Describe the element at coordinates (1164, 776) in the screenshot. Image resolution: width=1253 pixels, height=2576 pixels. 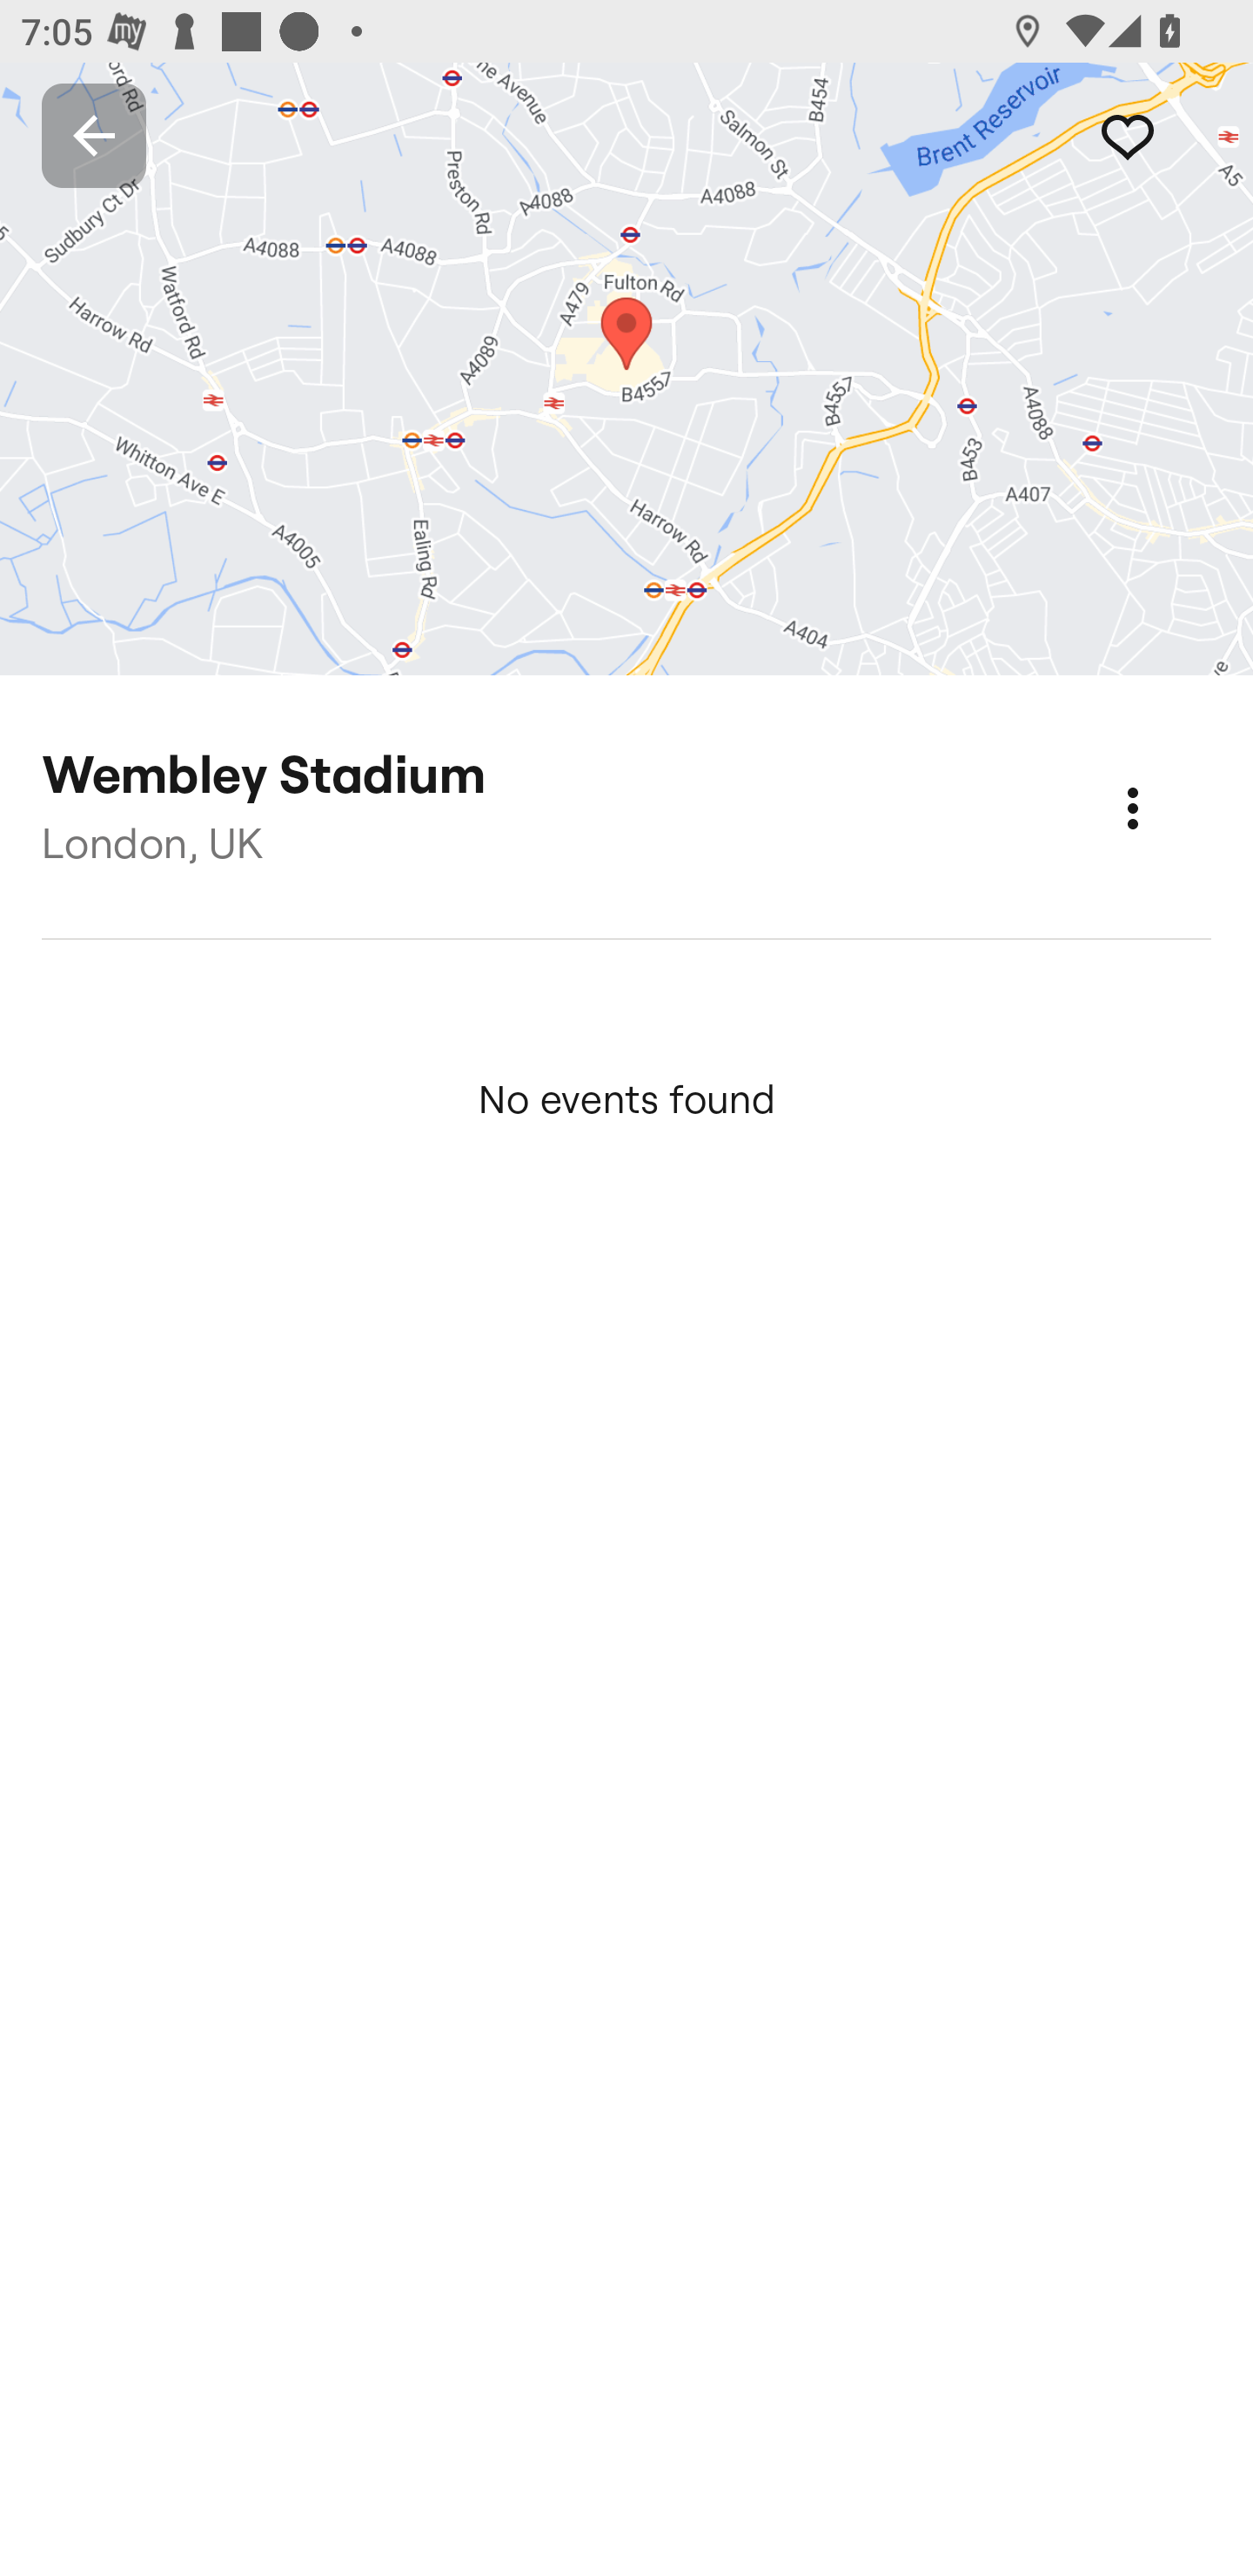
I see `See more options` at that location.